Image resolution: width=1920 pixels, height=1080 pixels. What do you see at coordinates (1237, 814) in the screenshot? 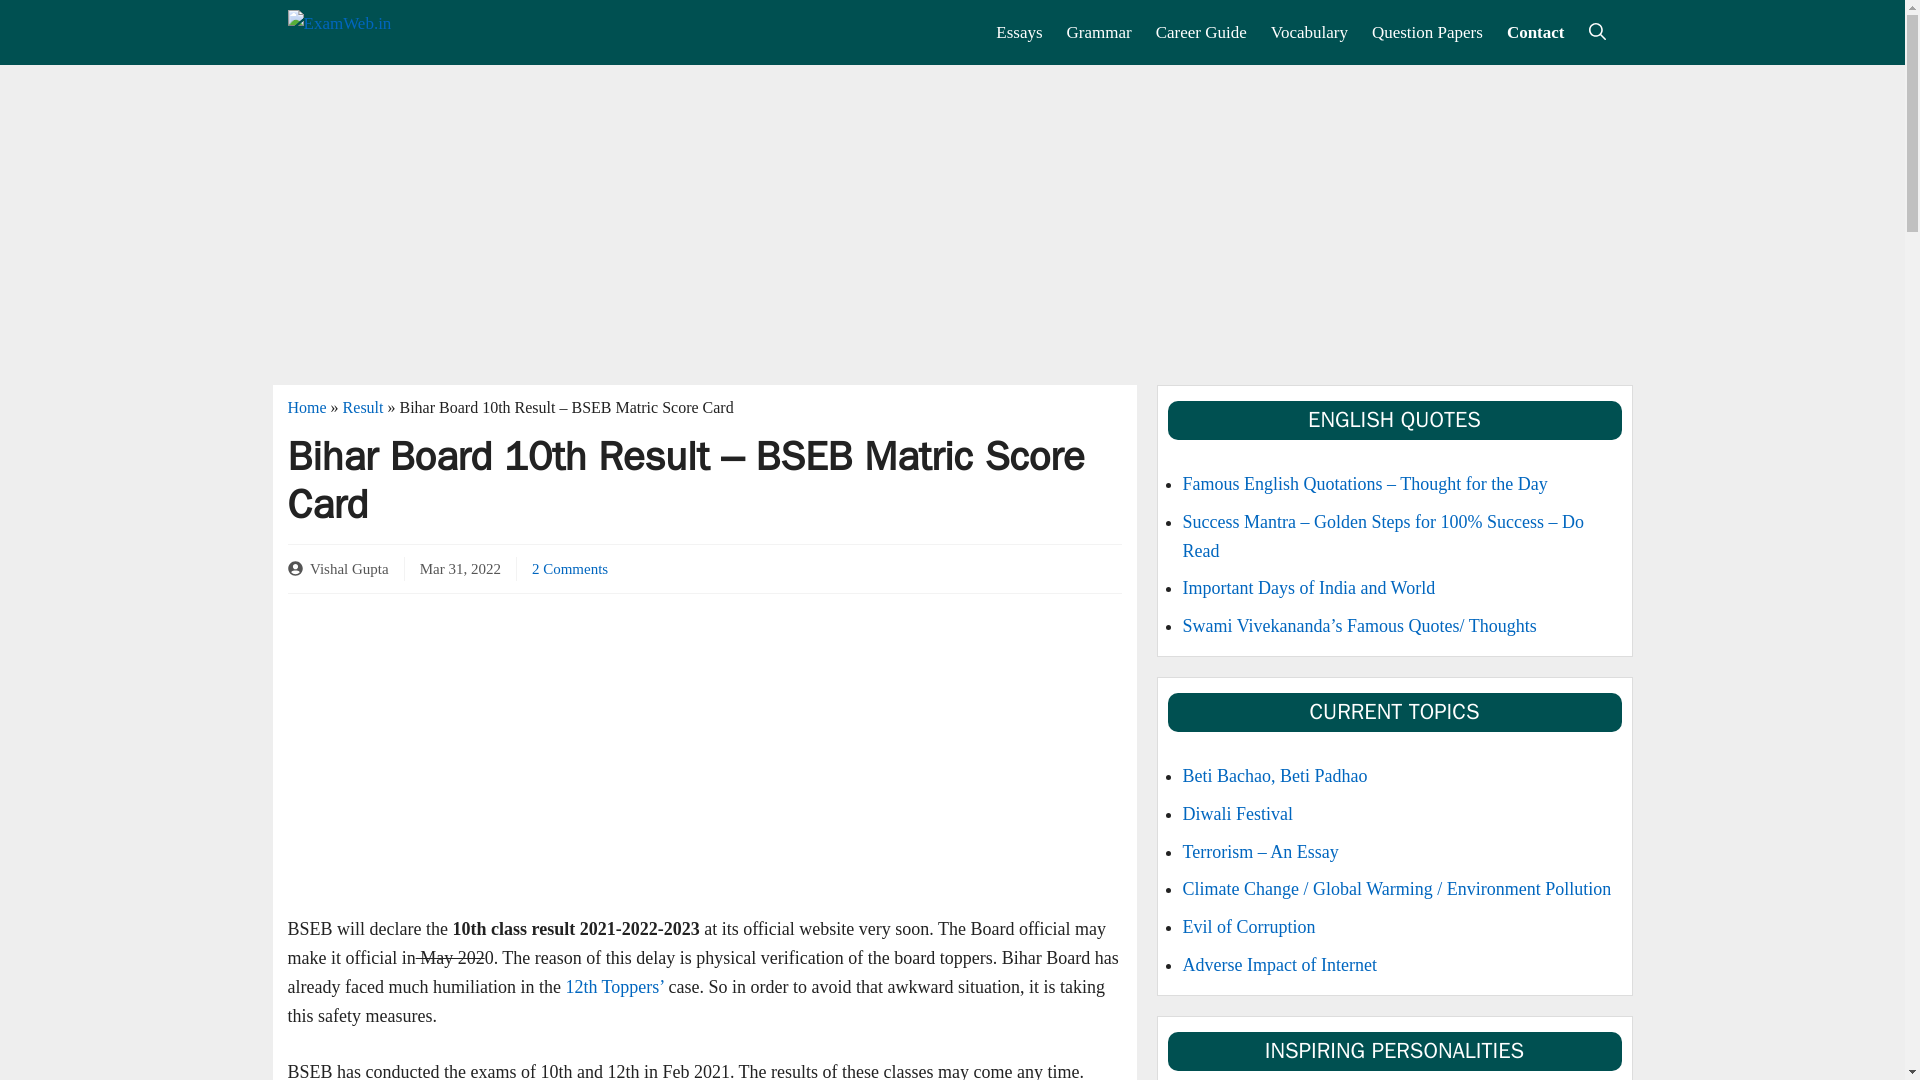
I see `Diwali Festival` at bounding box center [1237, 814].